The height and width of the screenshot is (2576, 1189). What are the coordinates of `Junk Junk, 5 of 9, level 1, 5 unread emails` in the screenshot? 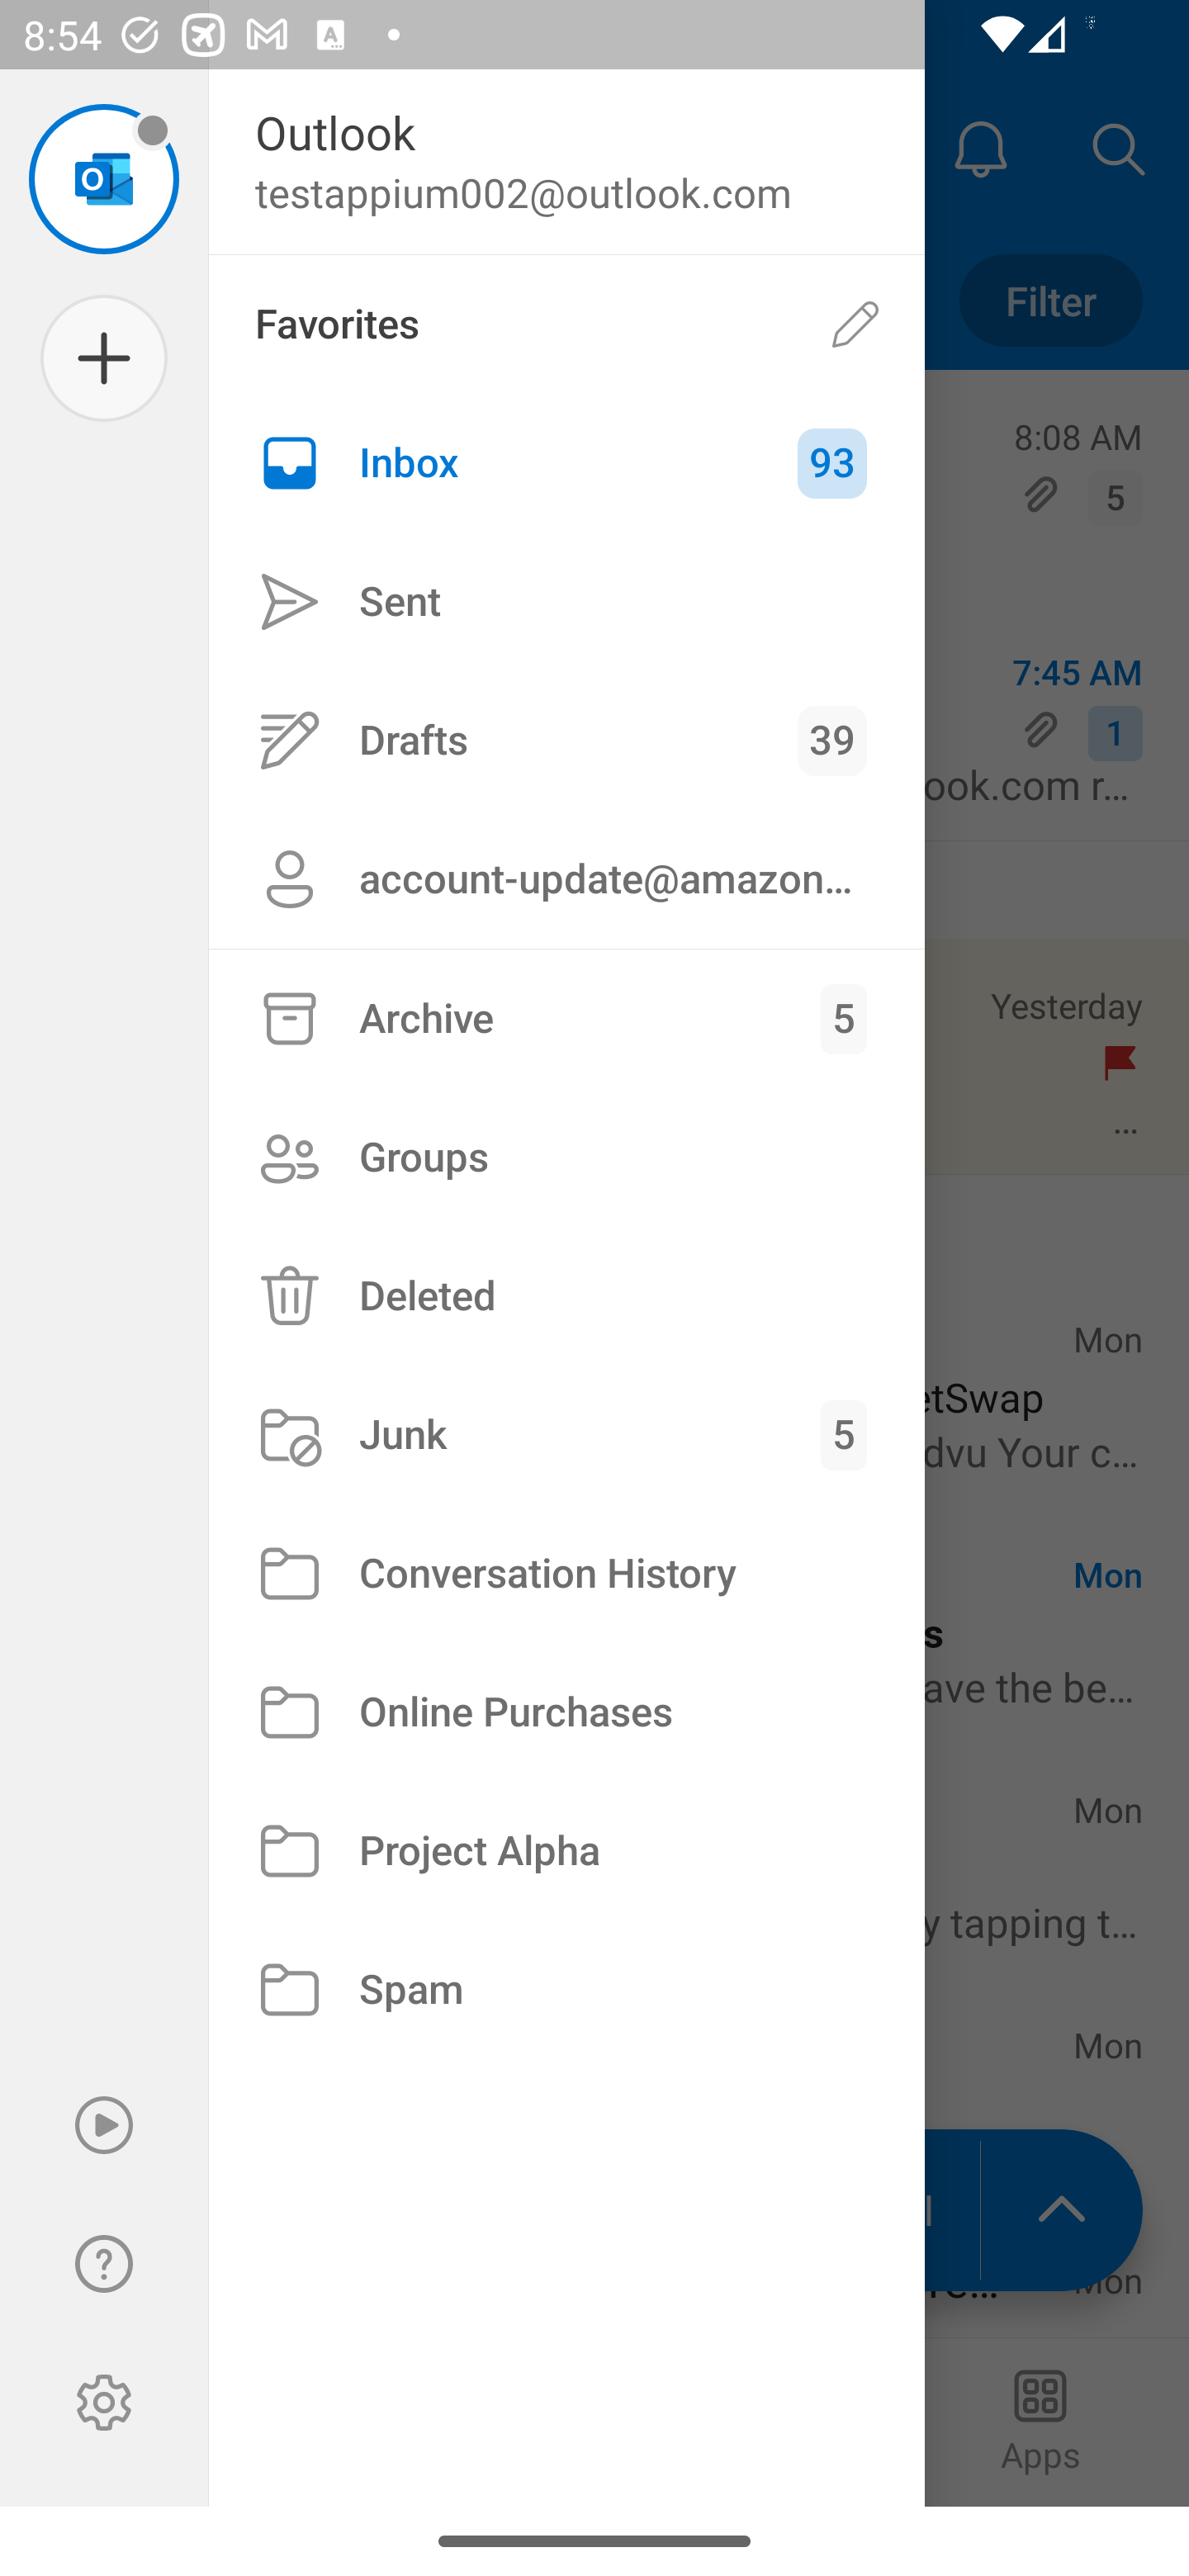 It's located at (566, 1435).